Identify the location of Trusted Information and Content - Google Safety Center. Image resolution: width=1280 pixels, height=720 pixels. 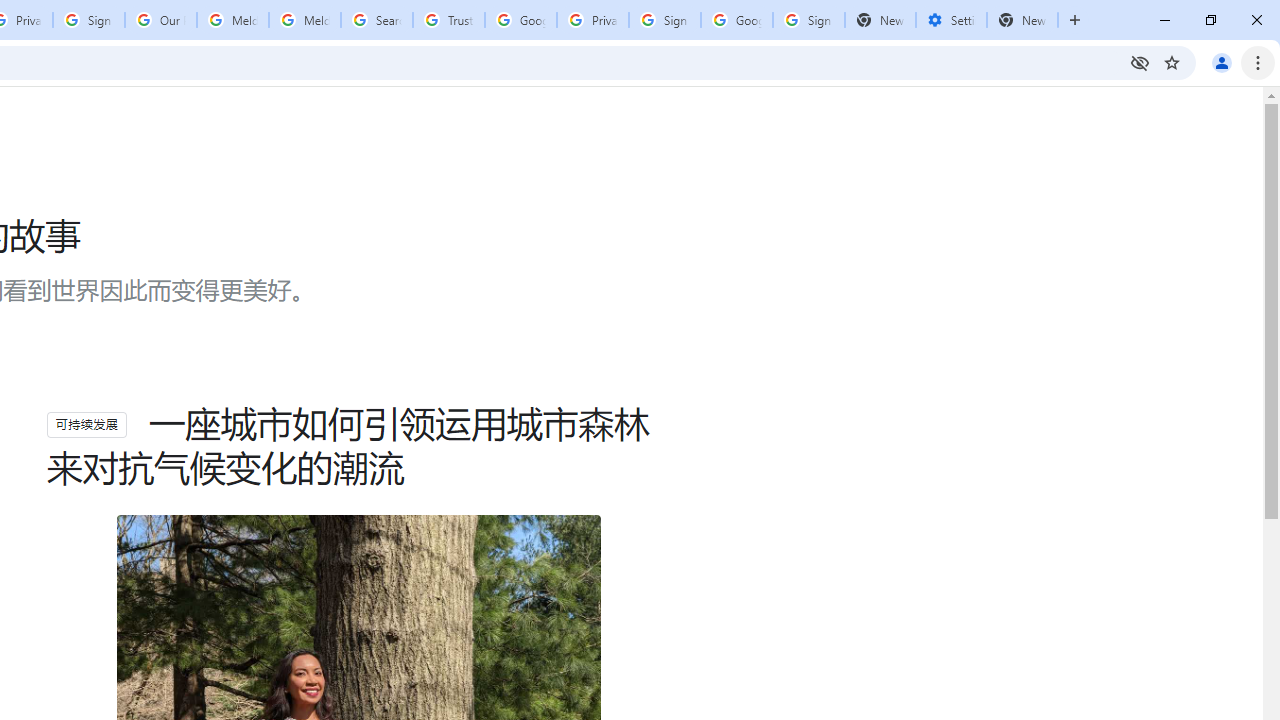
(449, 20).